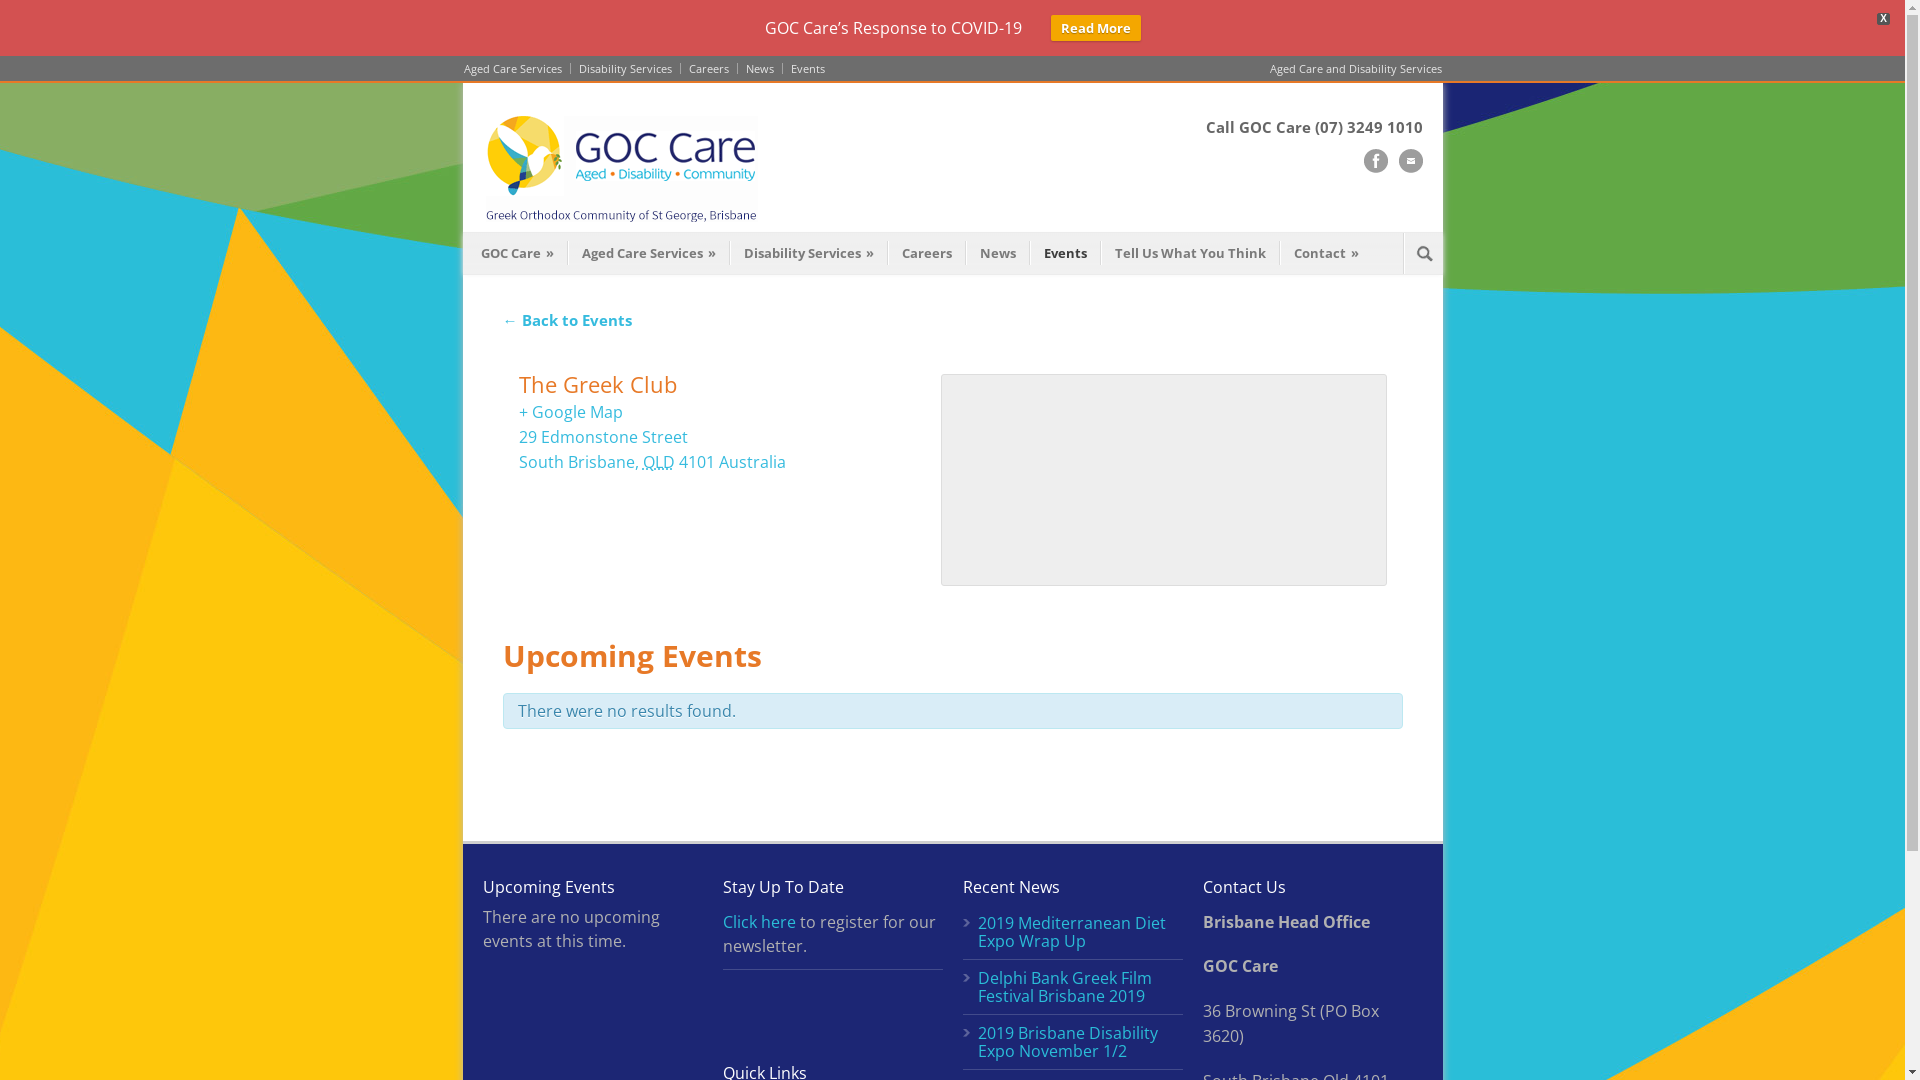  What do you see at coordinates (570, 412) in the screenshot?
I see `+ Google Map` at bounding box center [570, 412].